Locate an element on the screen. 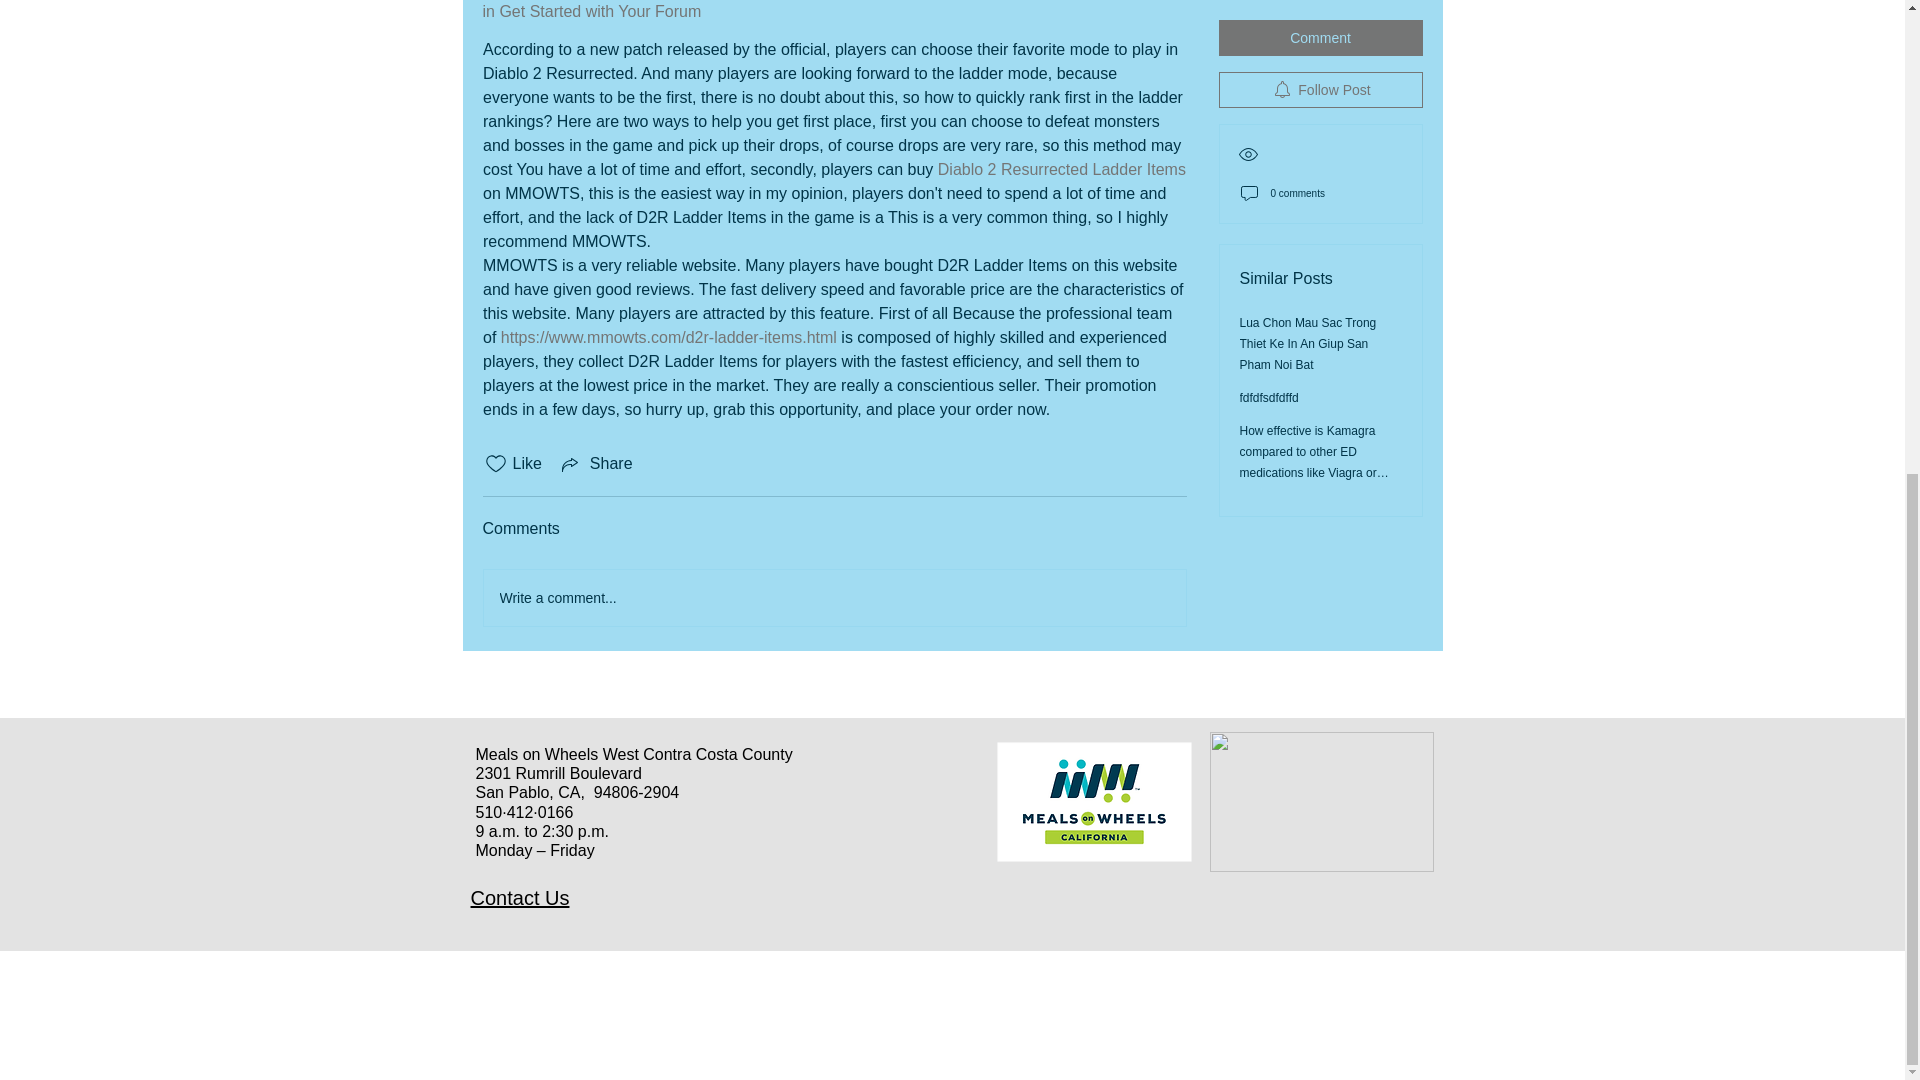 The image size is (1920, 1080). fdfdfsdfdffd is located at coordinates (1270, 240).